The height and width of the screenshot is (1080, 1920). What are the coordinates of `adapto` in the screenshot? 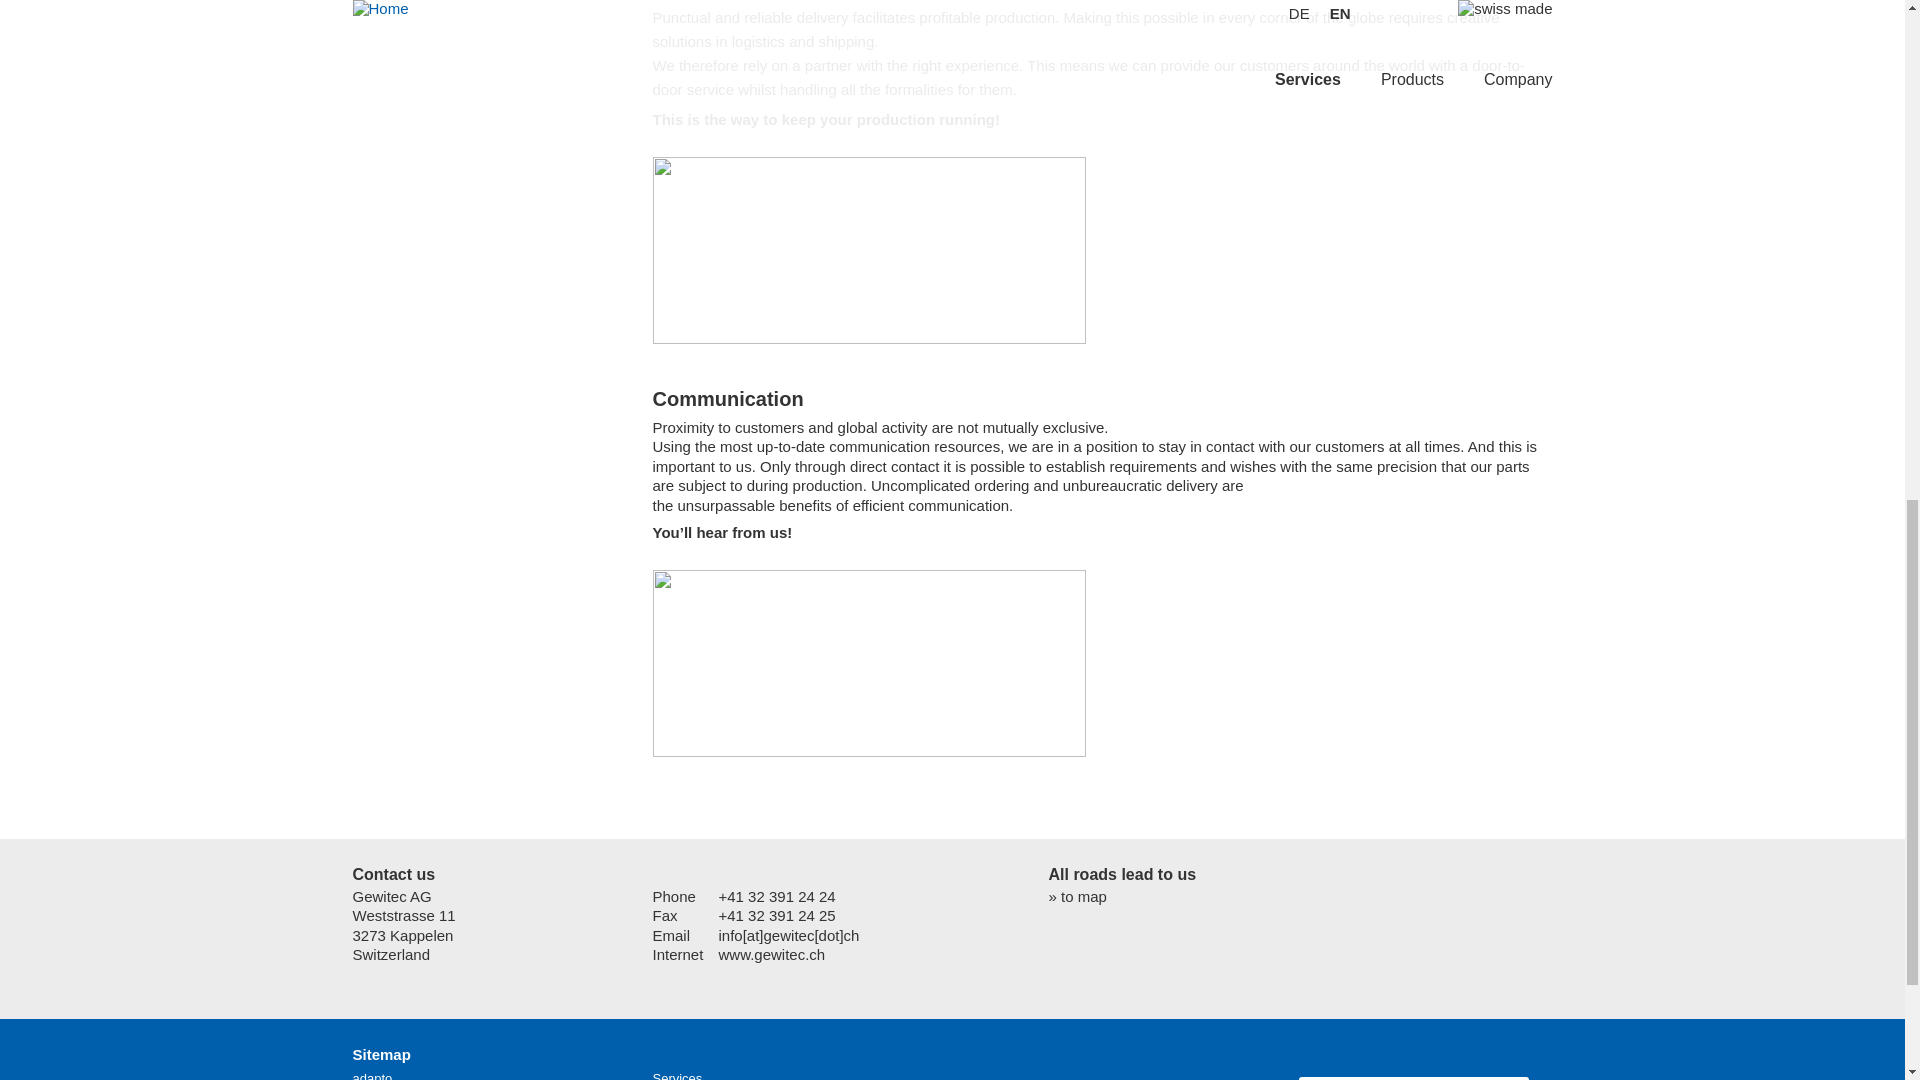 It's located at (371, 1076).